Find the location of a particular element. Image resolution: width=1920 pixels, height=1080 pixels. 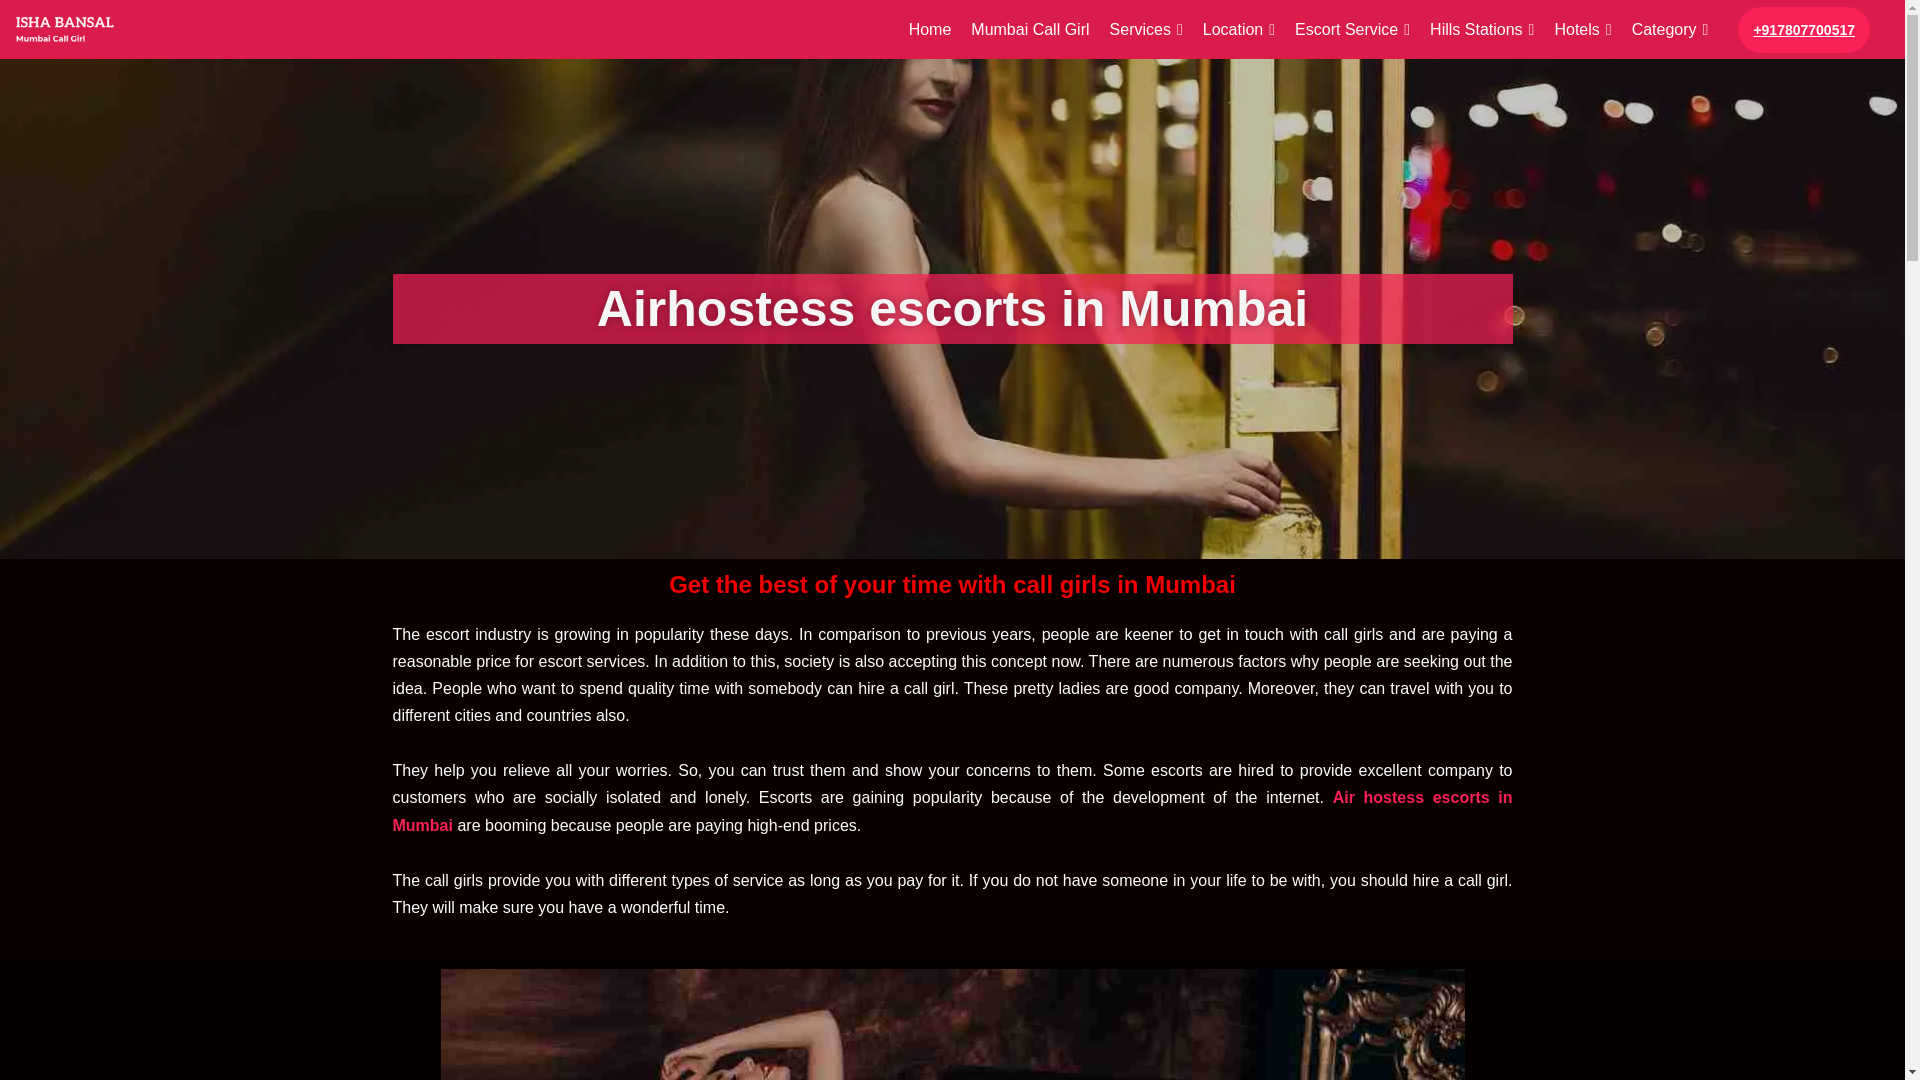

Home is located at coordinates (930, 30).